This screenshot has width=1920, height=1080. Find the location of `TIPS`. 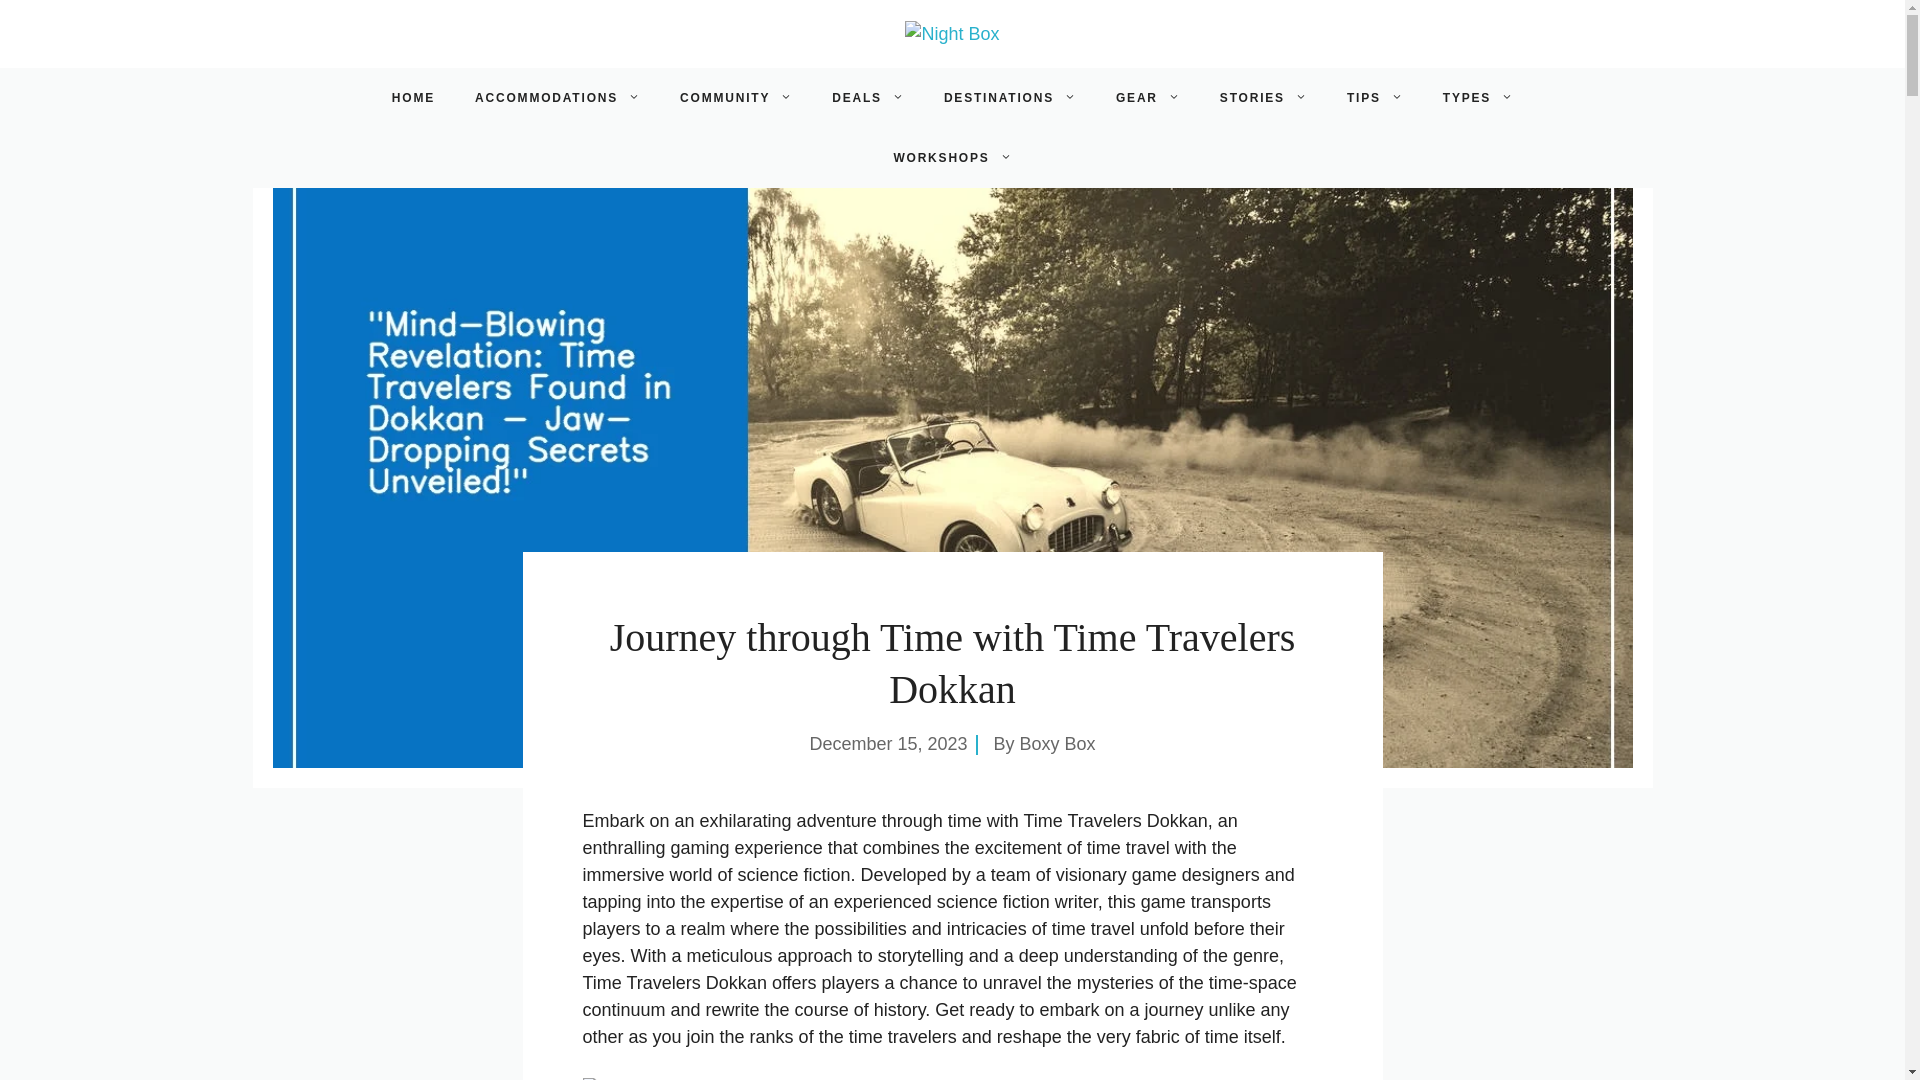

TIPS is located at coordinates (1374, 98).